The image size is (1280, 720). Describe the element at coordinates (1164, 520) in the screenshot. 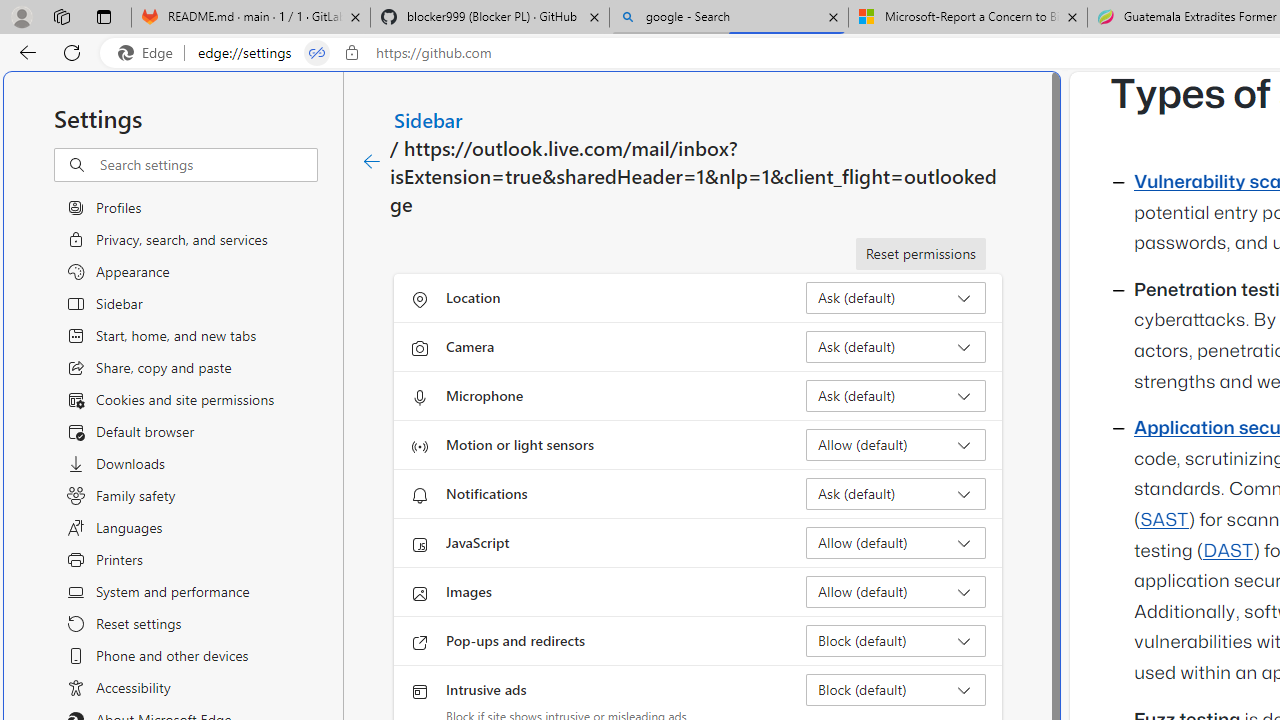

I see `SAST` at that location.